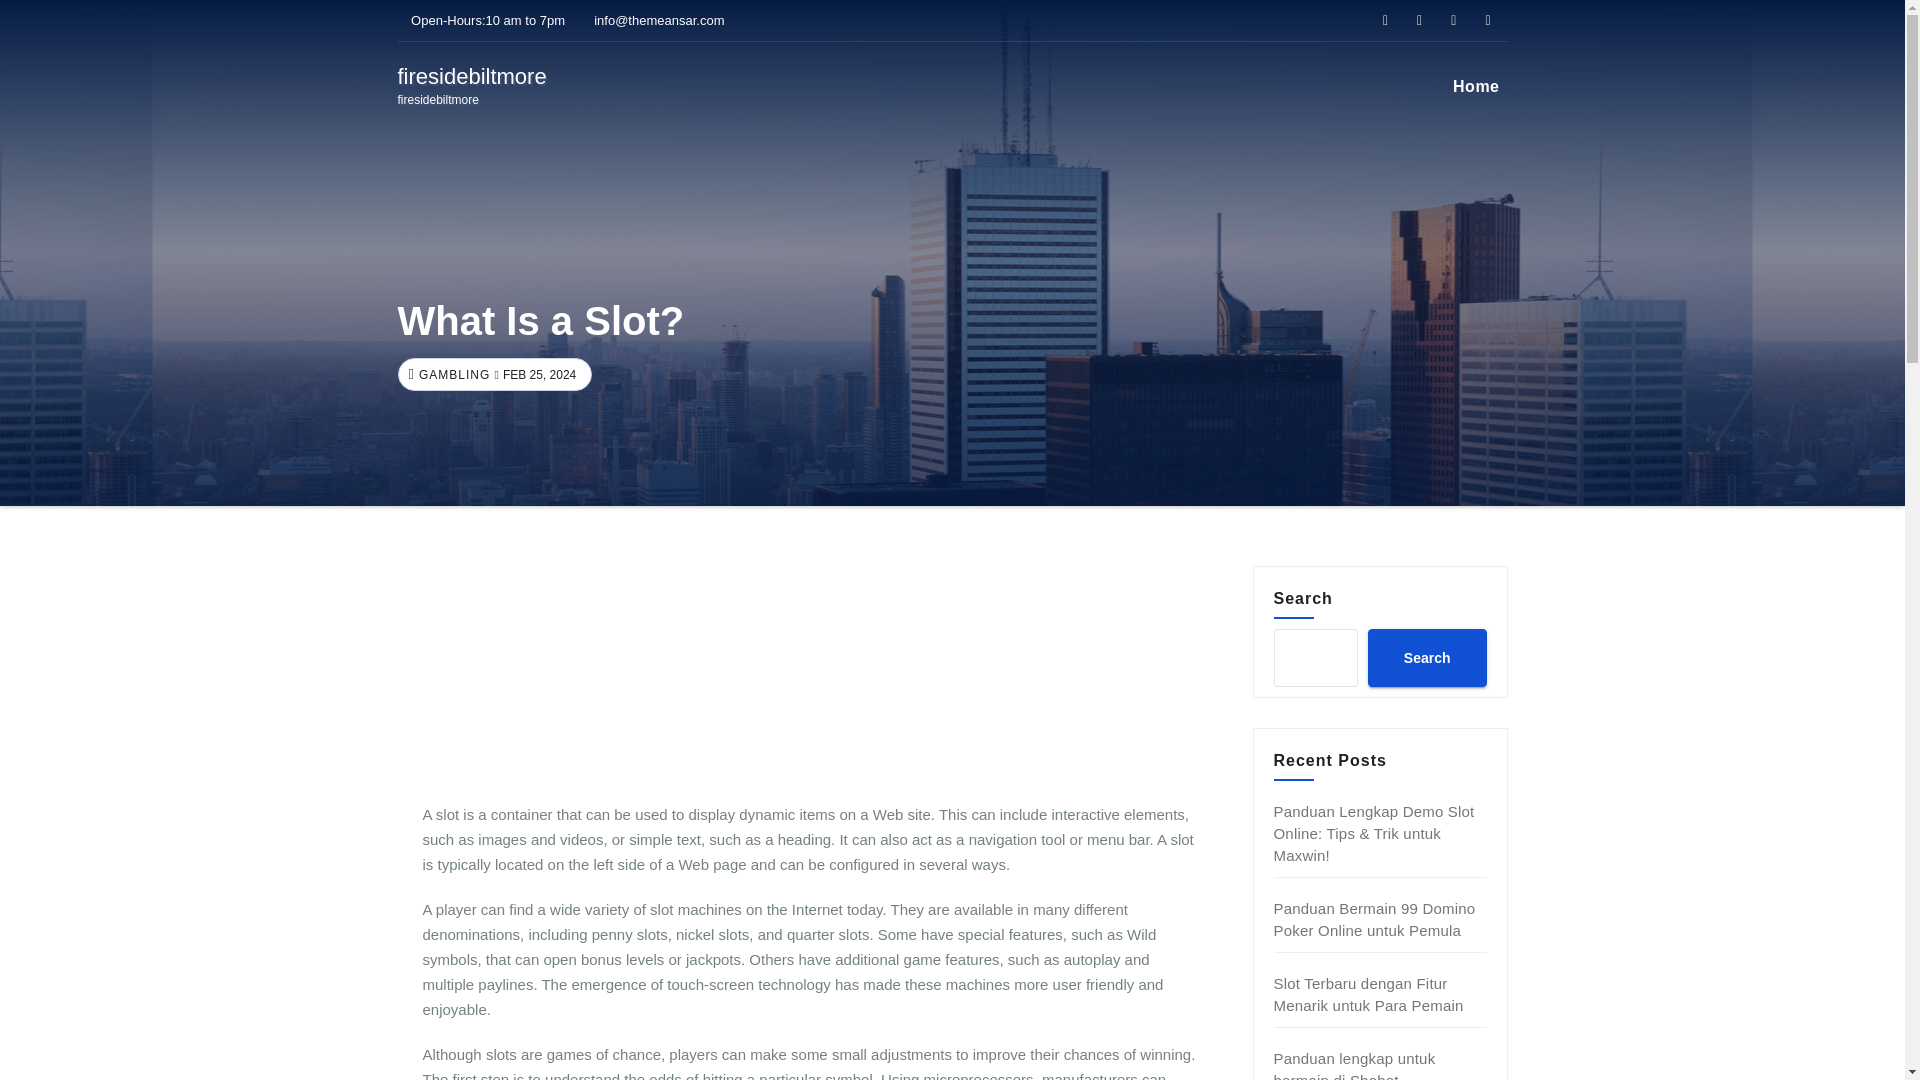  What do you see at coordinates (1476, 86) in the screenshot?
I see `Home` at bounding box center [1476, 86].